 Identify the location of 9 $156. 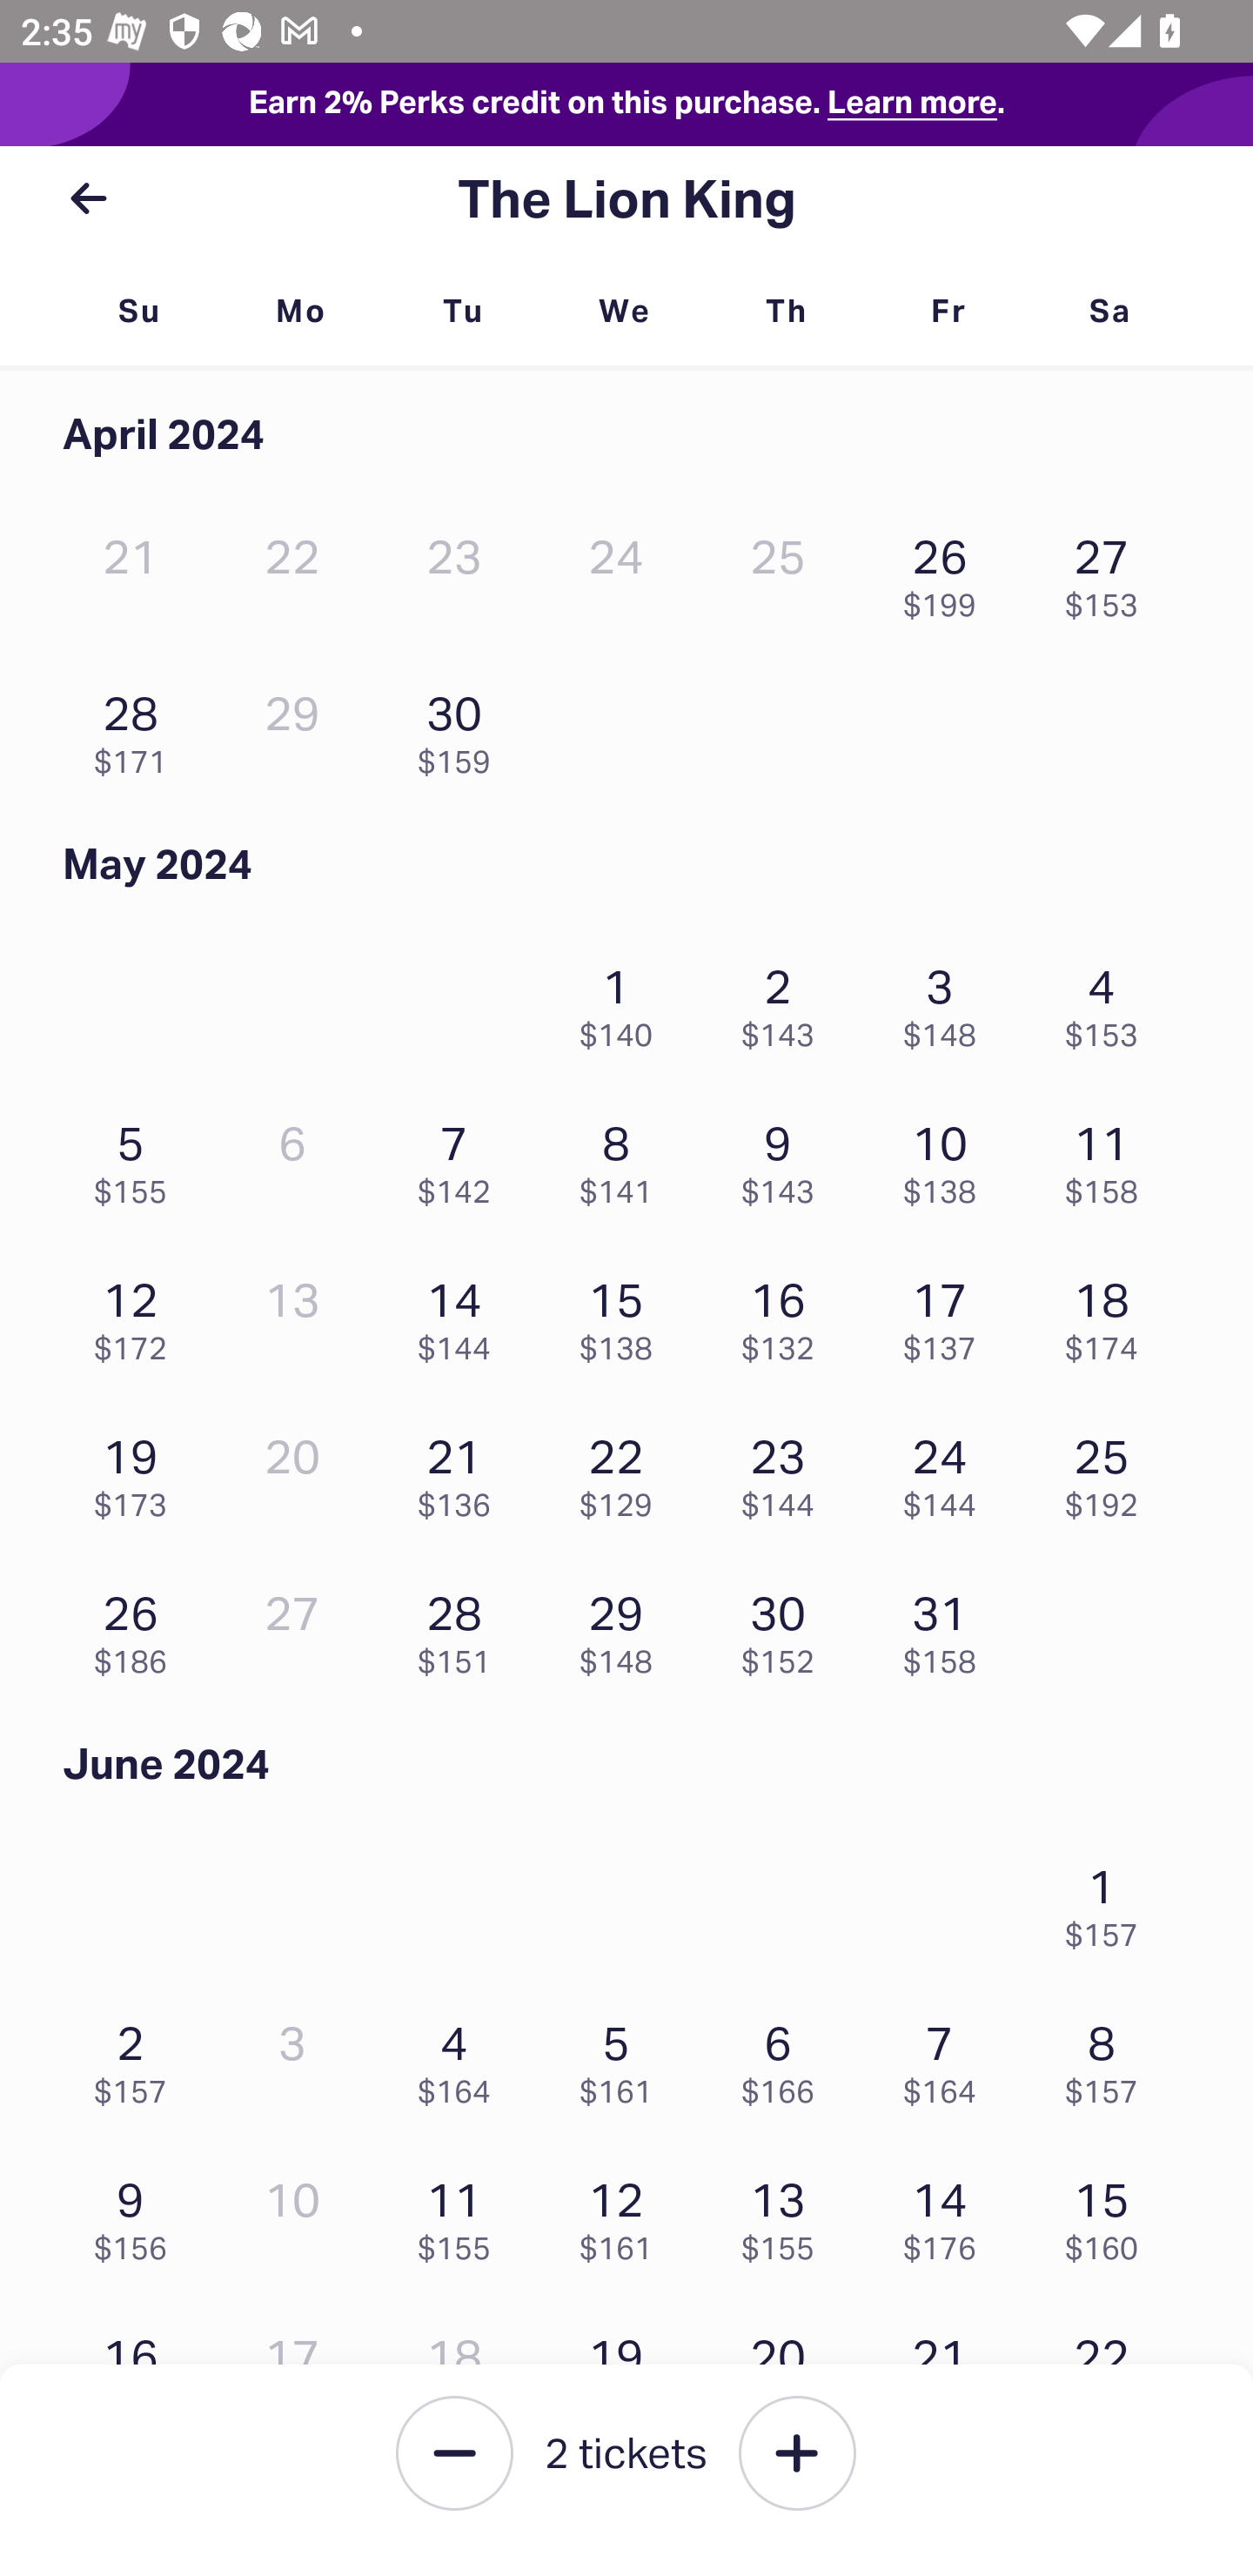
(138, 2214).